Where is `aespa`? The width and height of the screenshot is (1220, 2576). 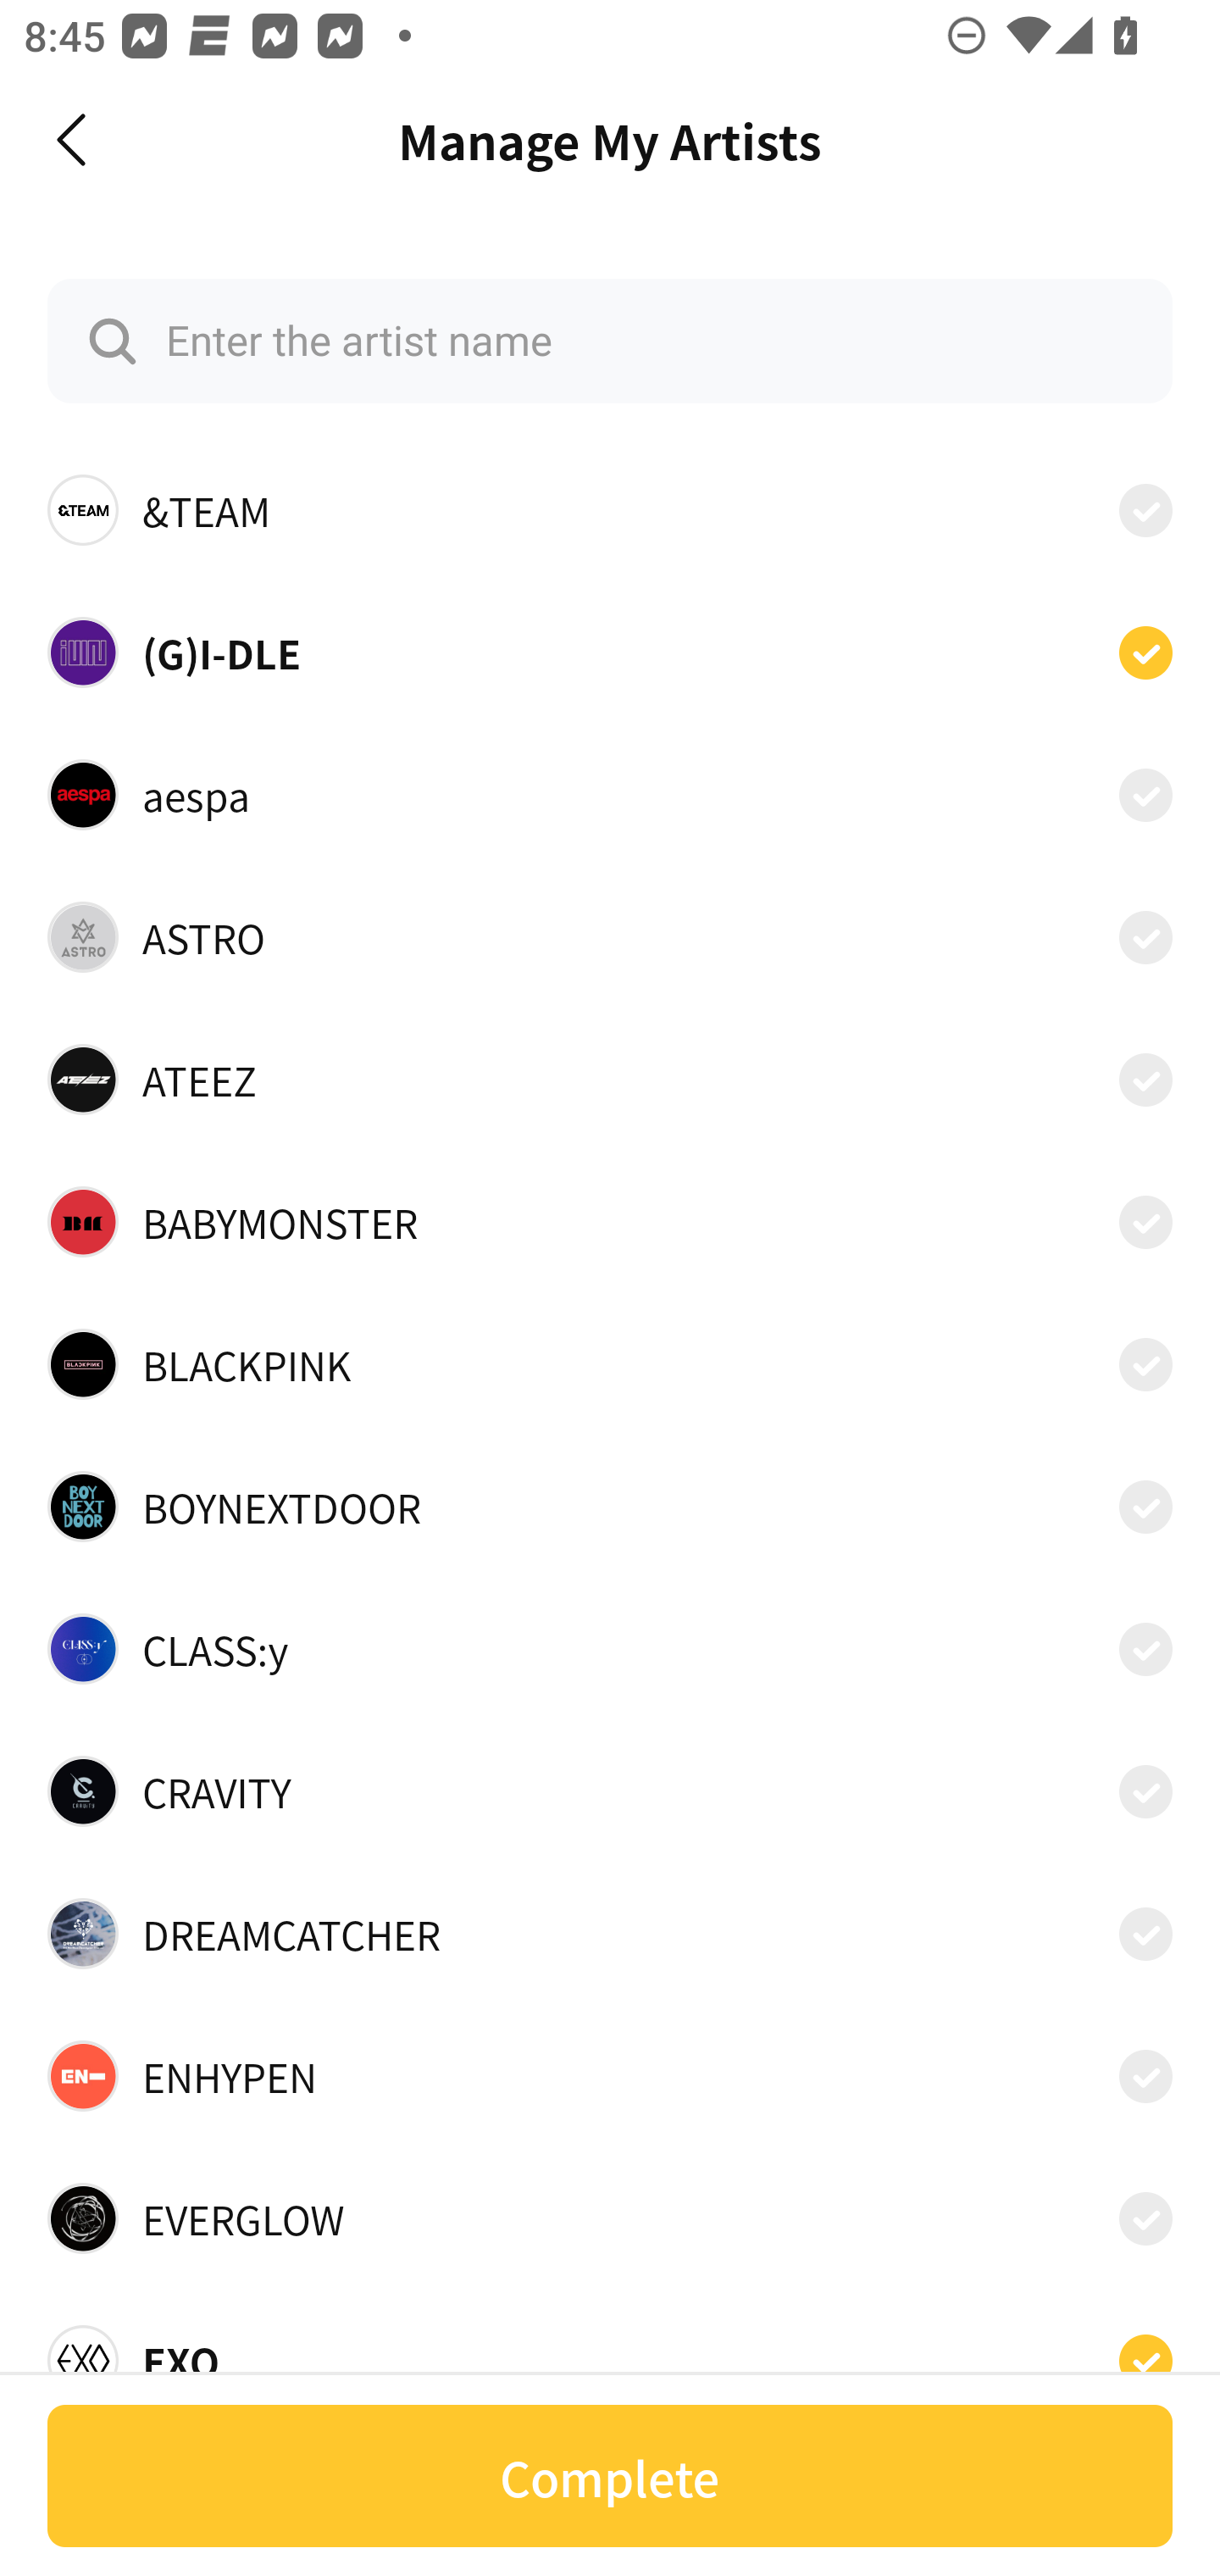 aespa is located at coordinates (610, 794).